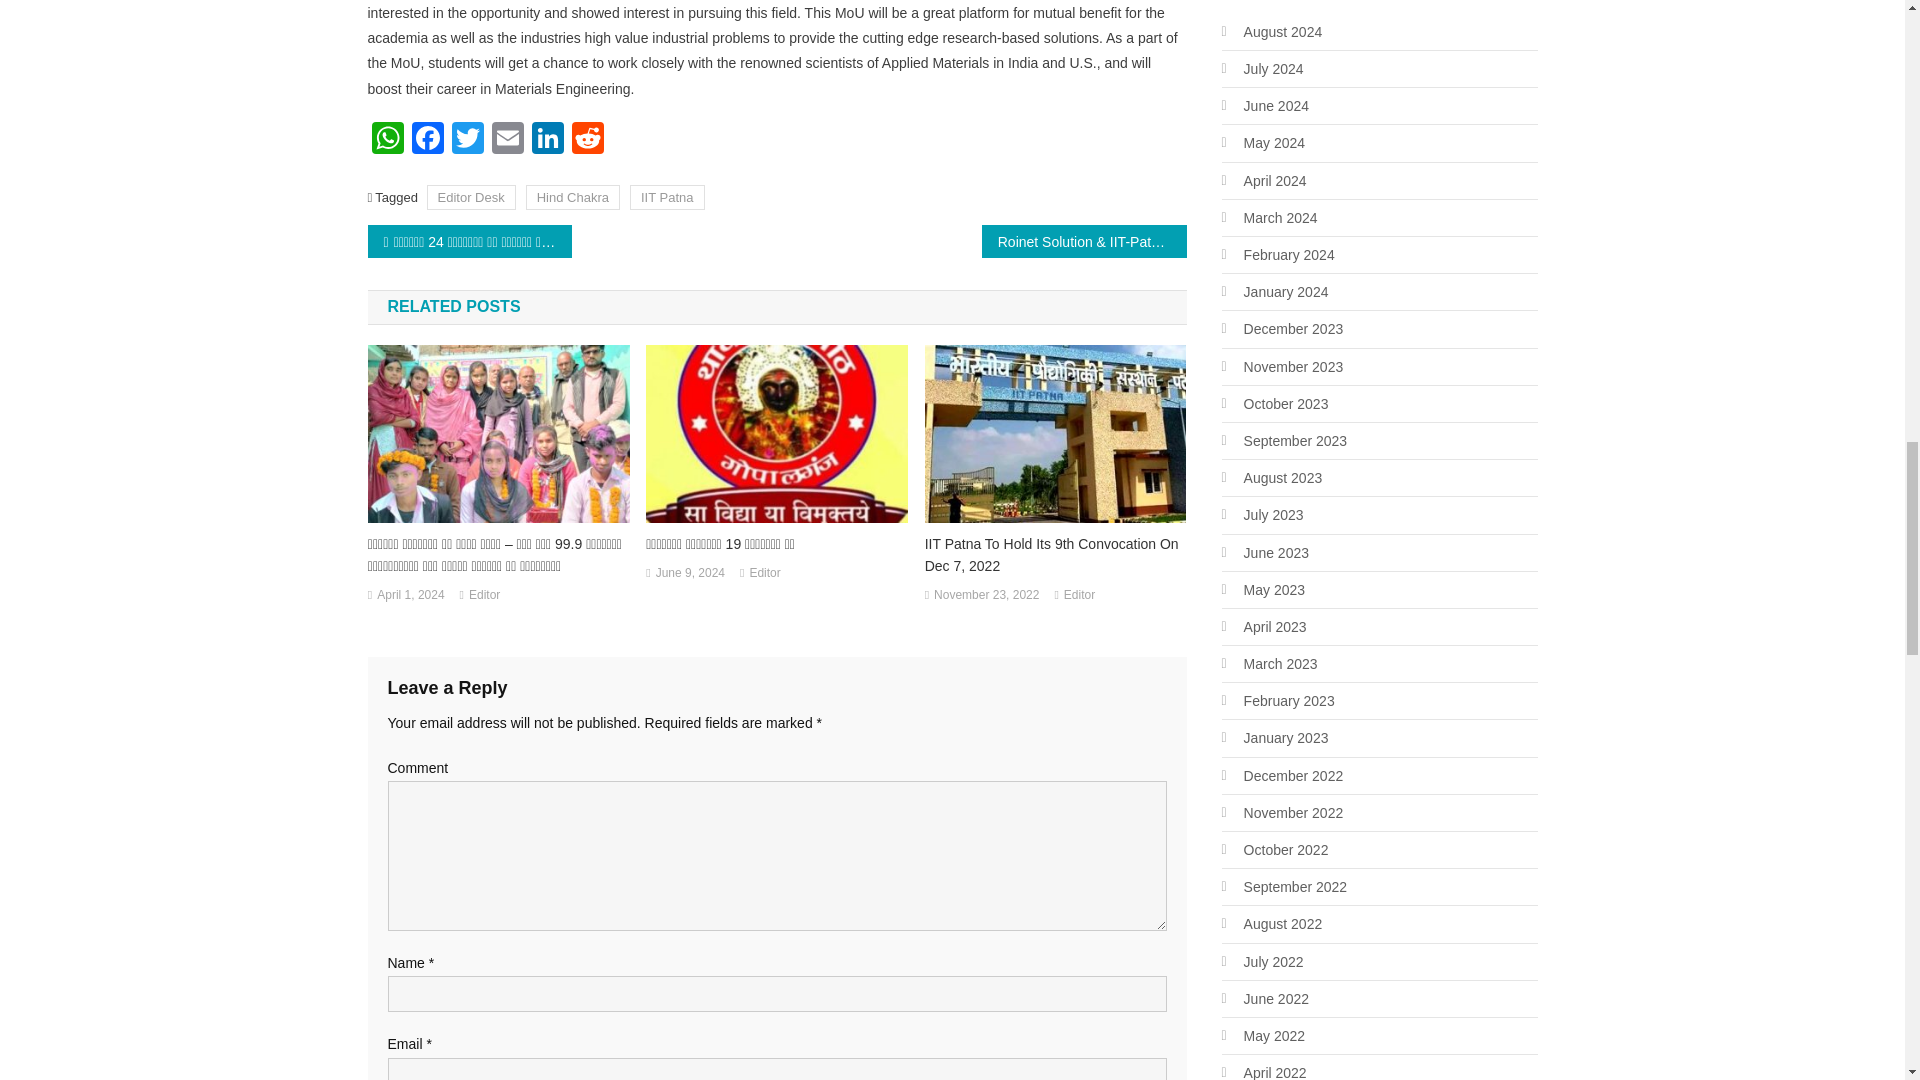  Describe the element at coordinates (573, 196) in the screenshot. I see `Hind Chakra` at that location.